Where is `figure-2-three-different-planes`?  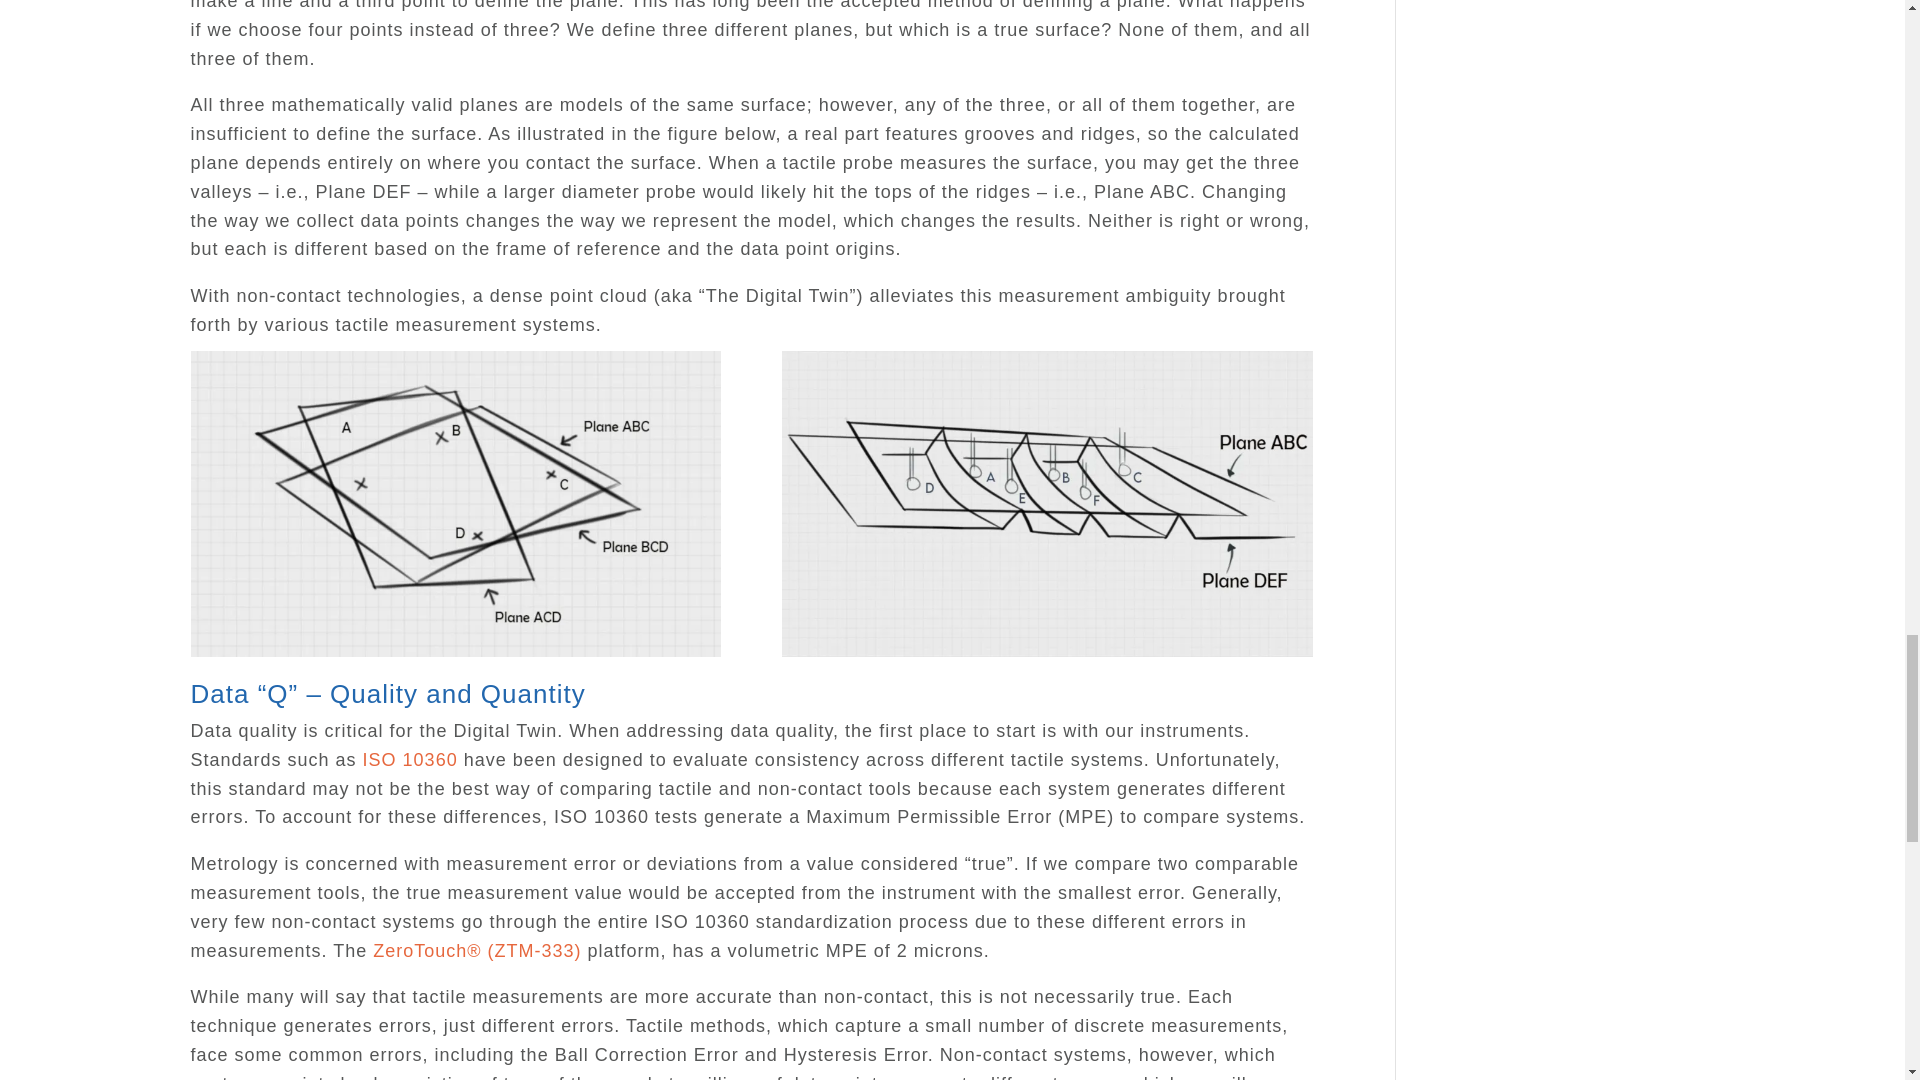
figure-2-three-different-planes is located at coordinates (455, 504).